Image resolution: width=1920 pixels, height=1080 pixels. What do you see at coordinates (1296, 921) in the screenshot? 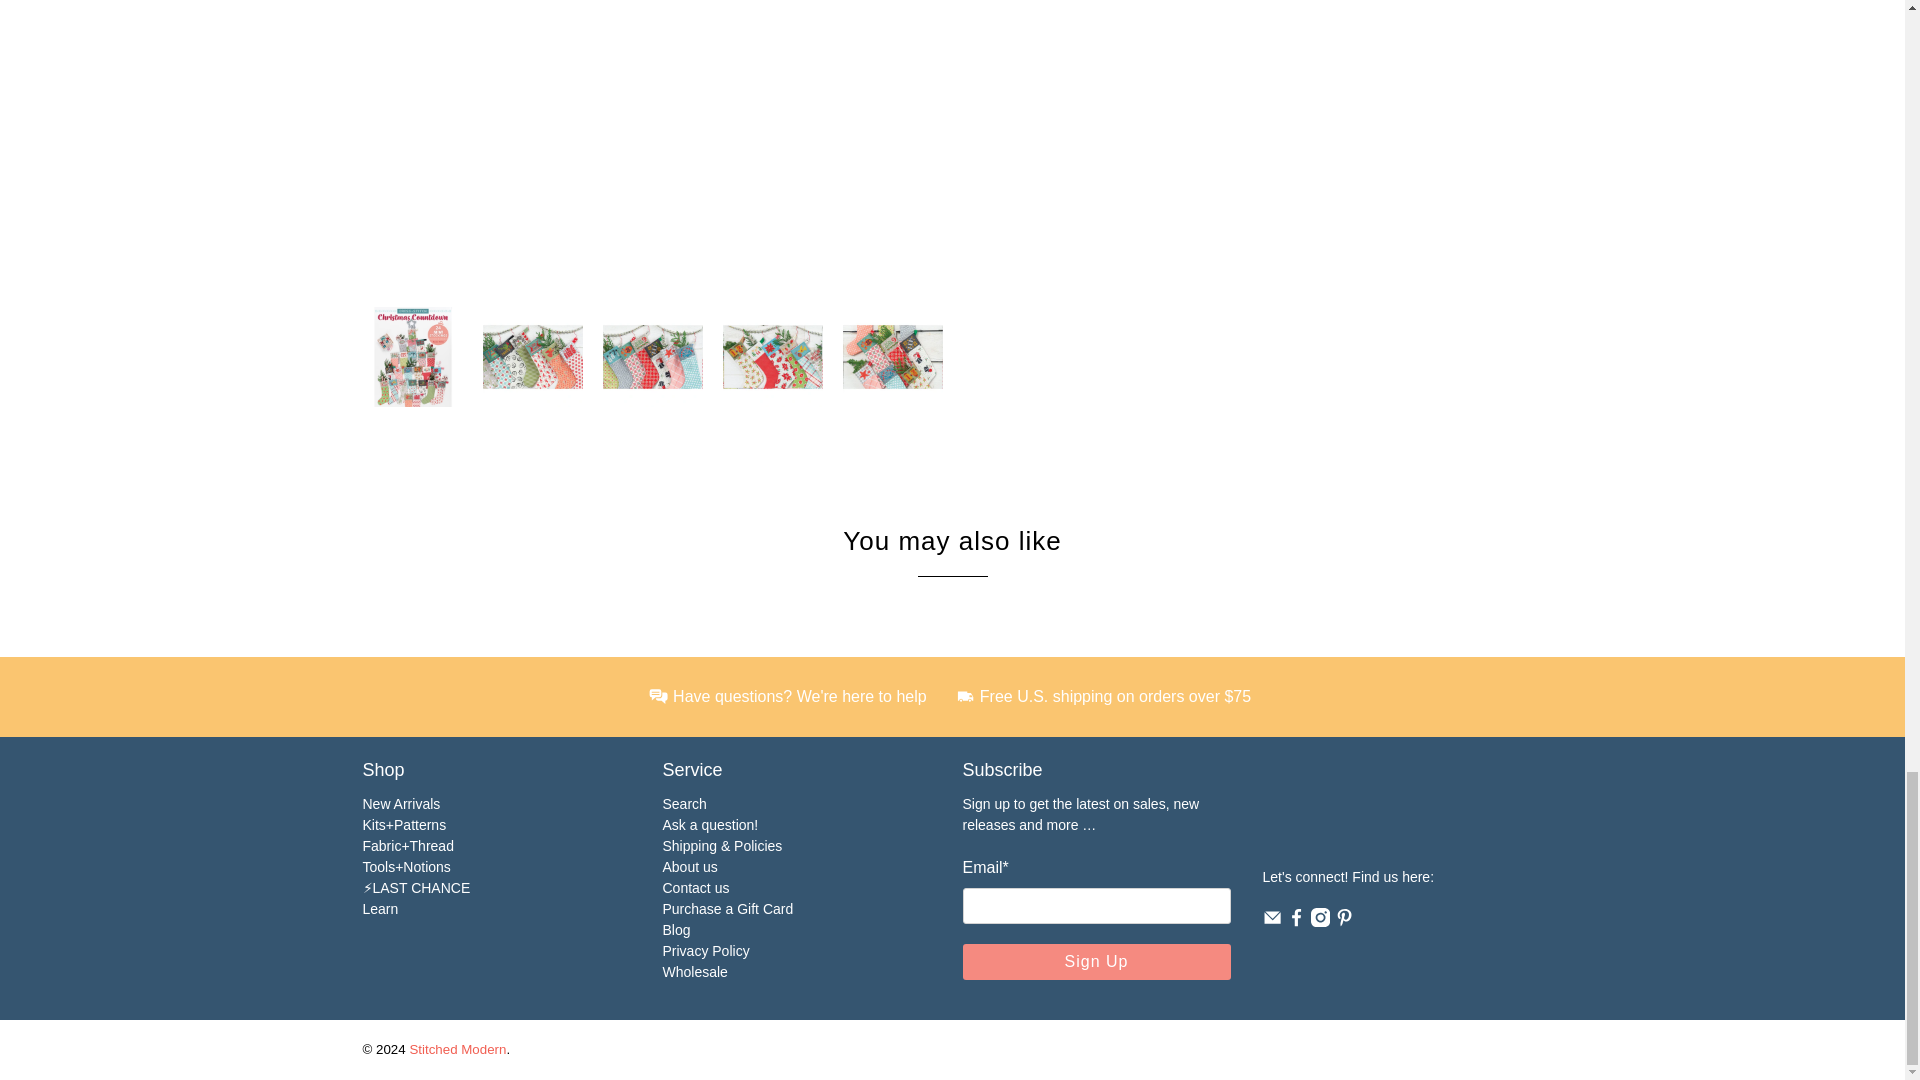
I see `Stitched Modern on Facebook` at bounding box center [1296, 921].